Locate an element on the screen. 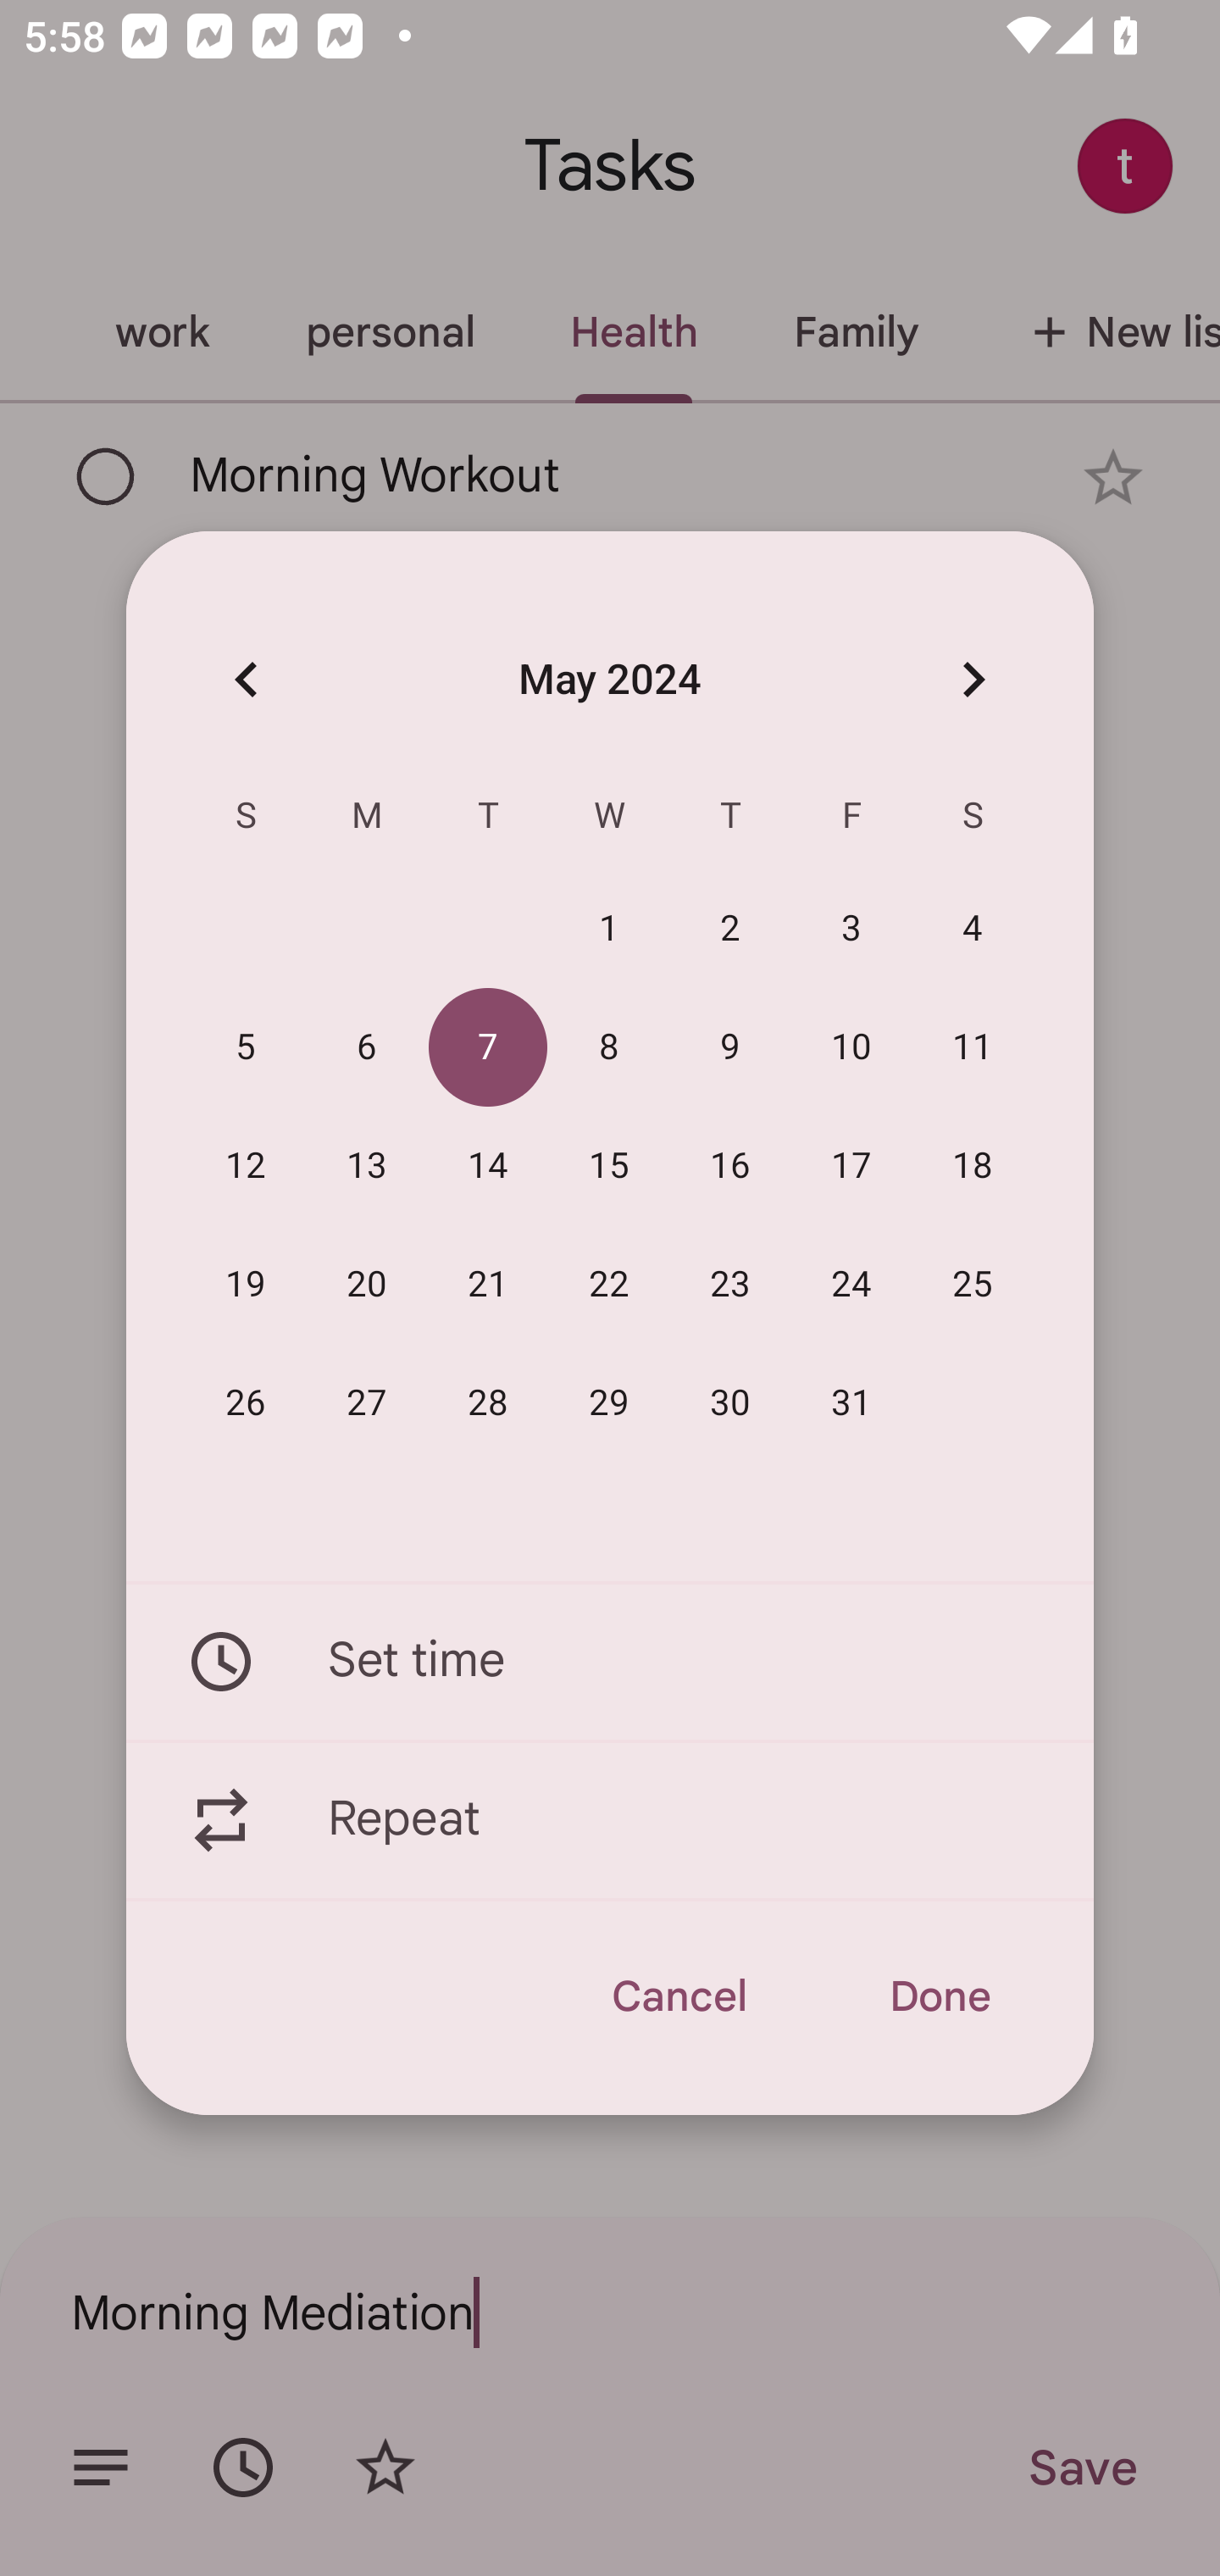 The image size is (1220, 2576). 7 07 May 2024 is located at coordinates (488, 1048).